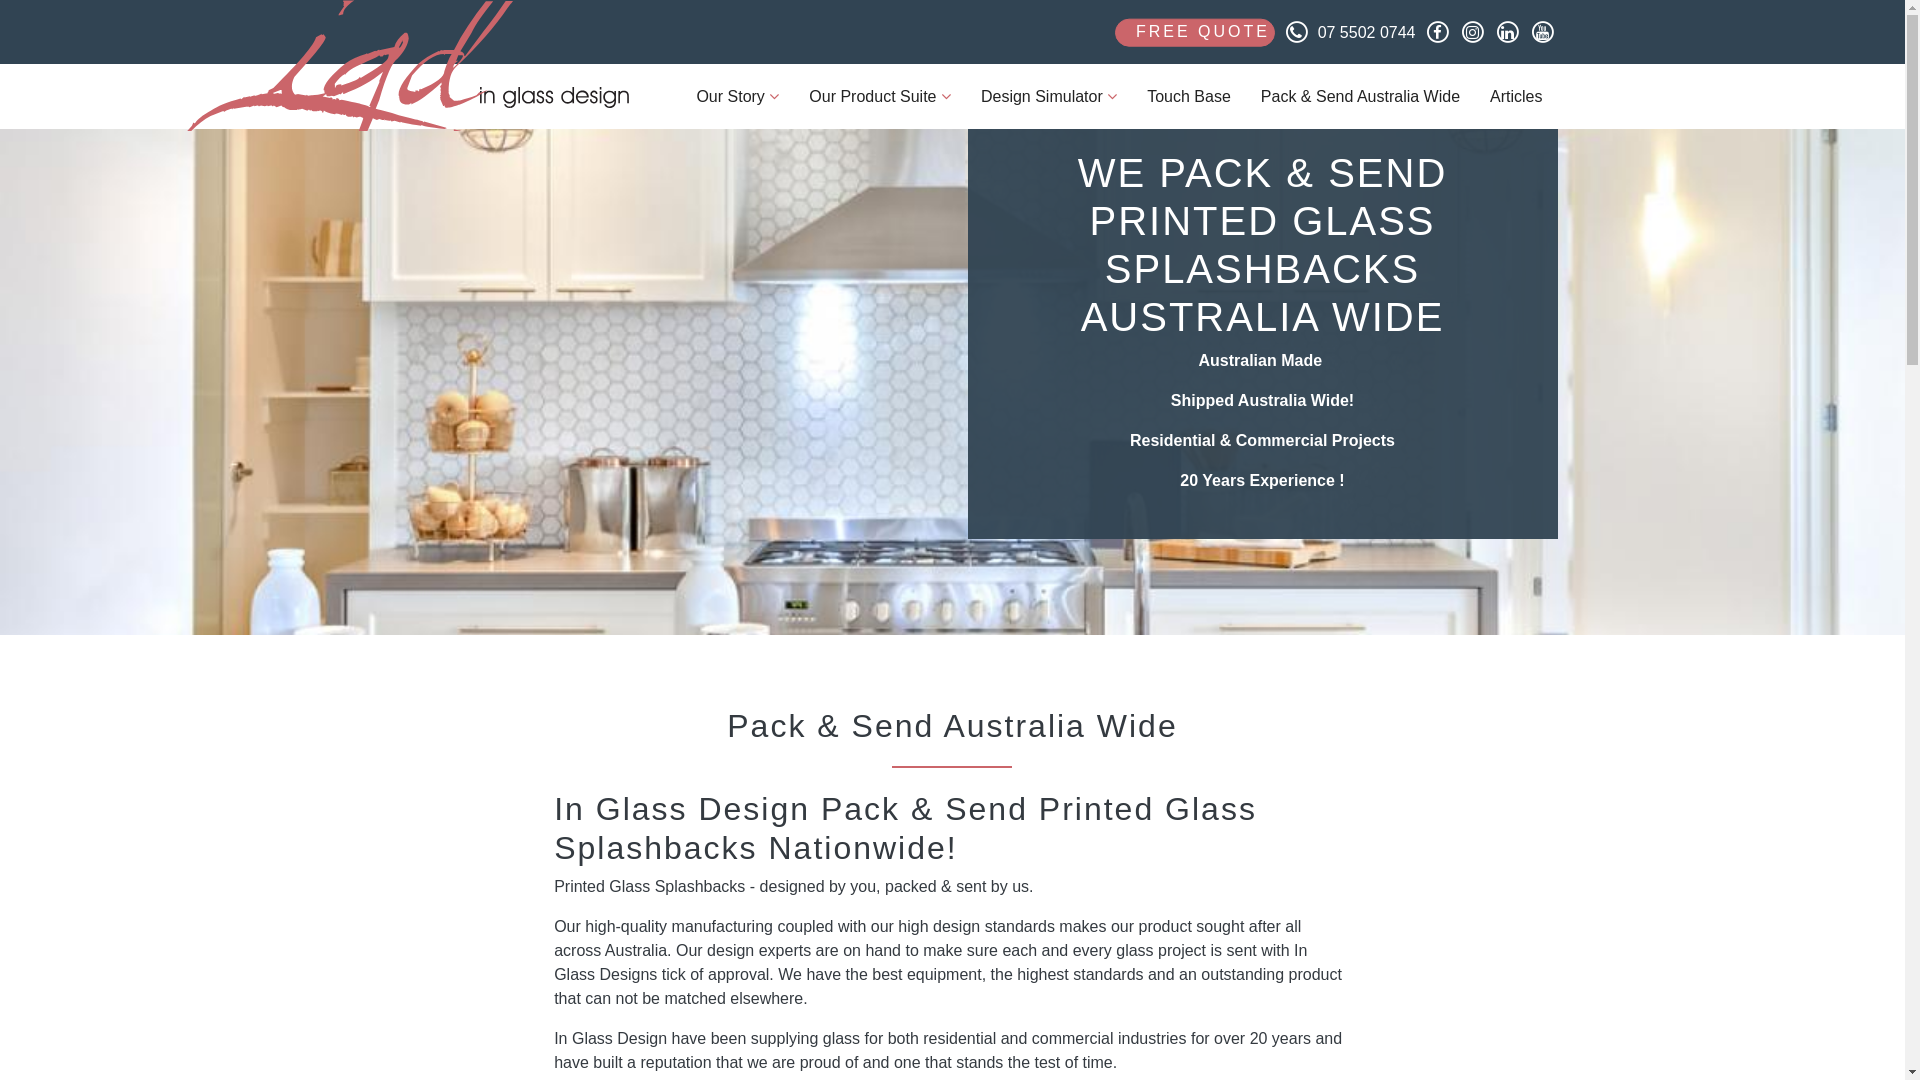  Describe the element at coordinates (1189, 96) in the screenshot. I see `Touch Base` at that location.